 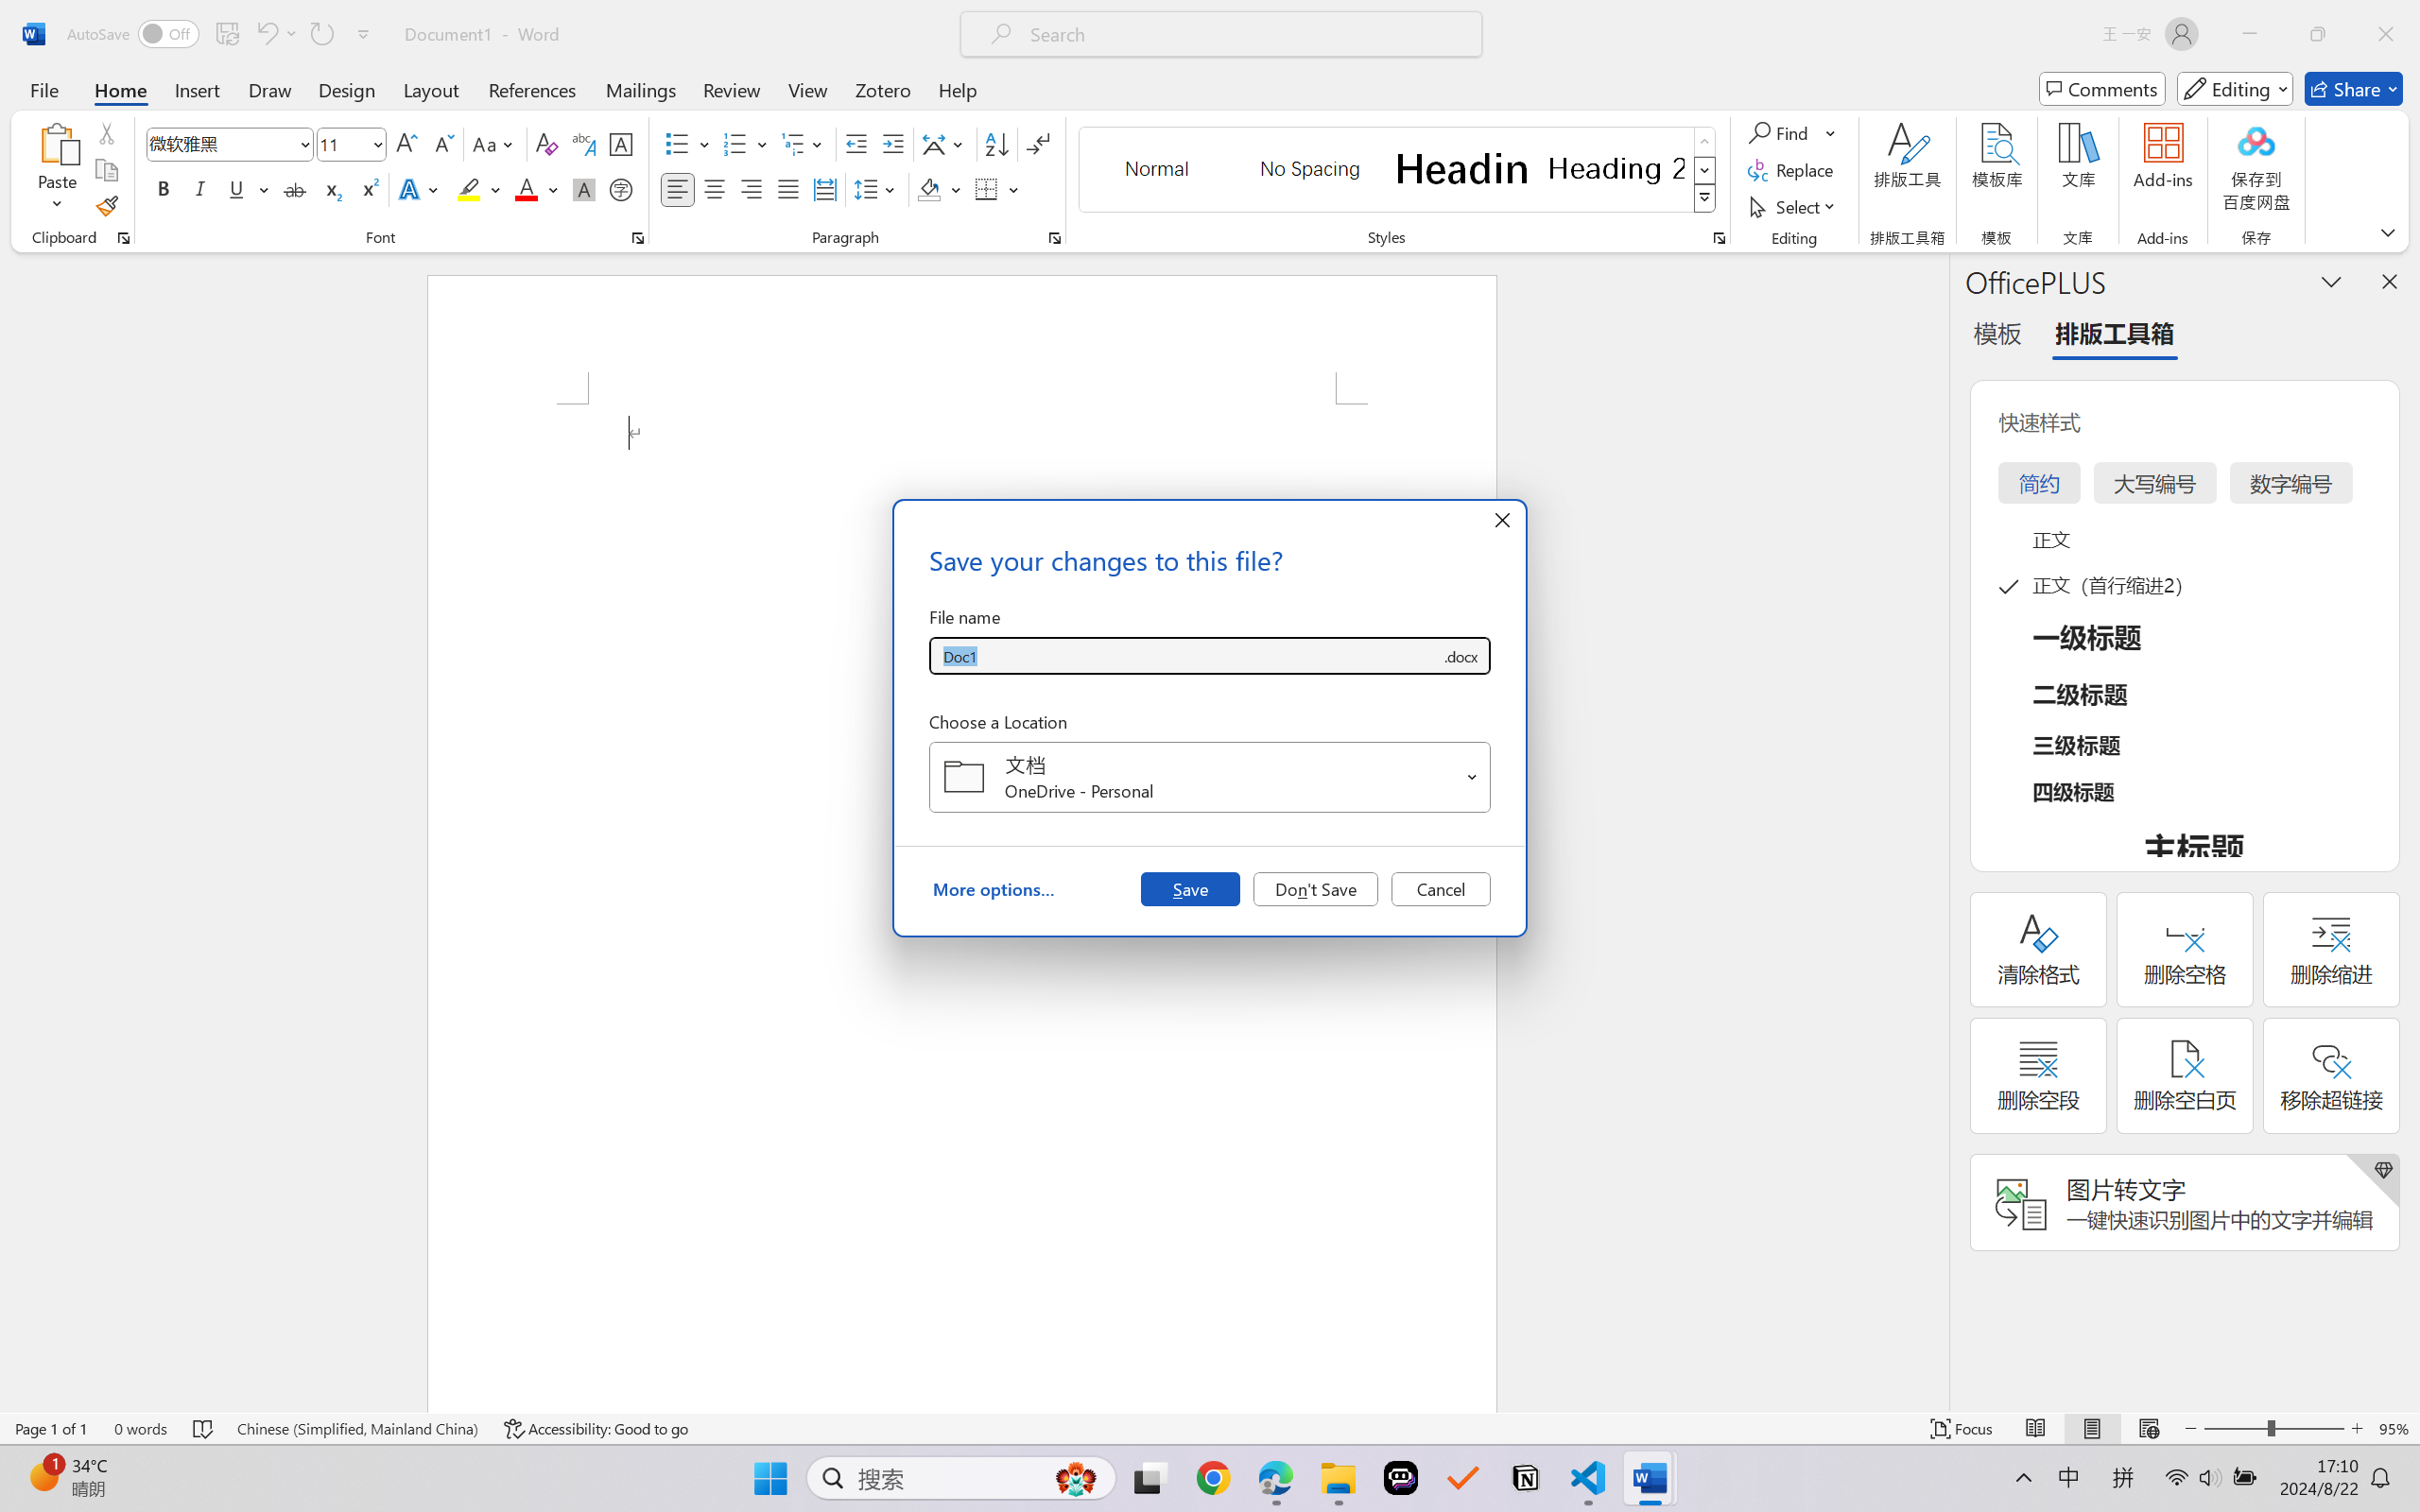 What do you see at coordinates (357, 1429) in the screenshot?
I see `Language Chinese (Simplified, Mainland China)` at bounding box center [357, 1429].